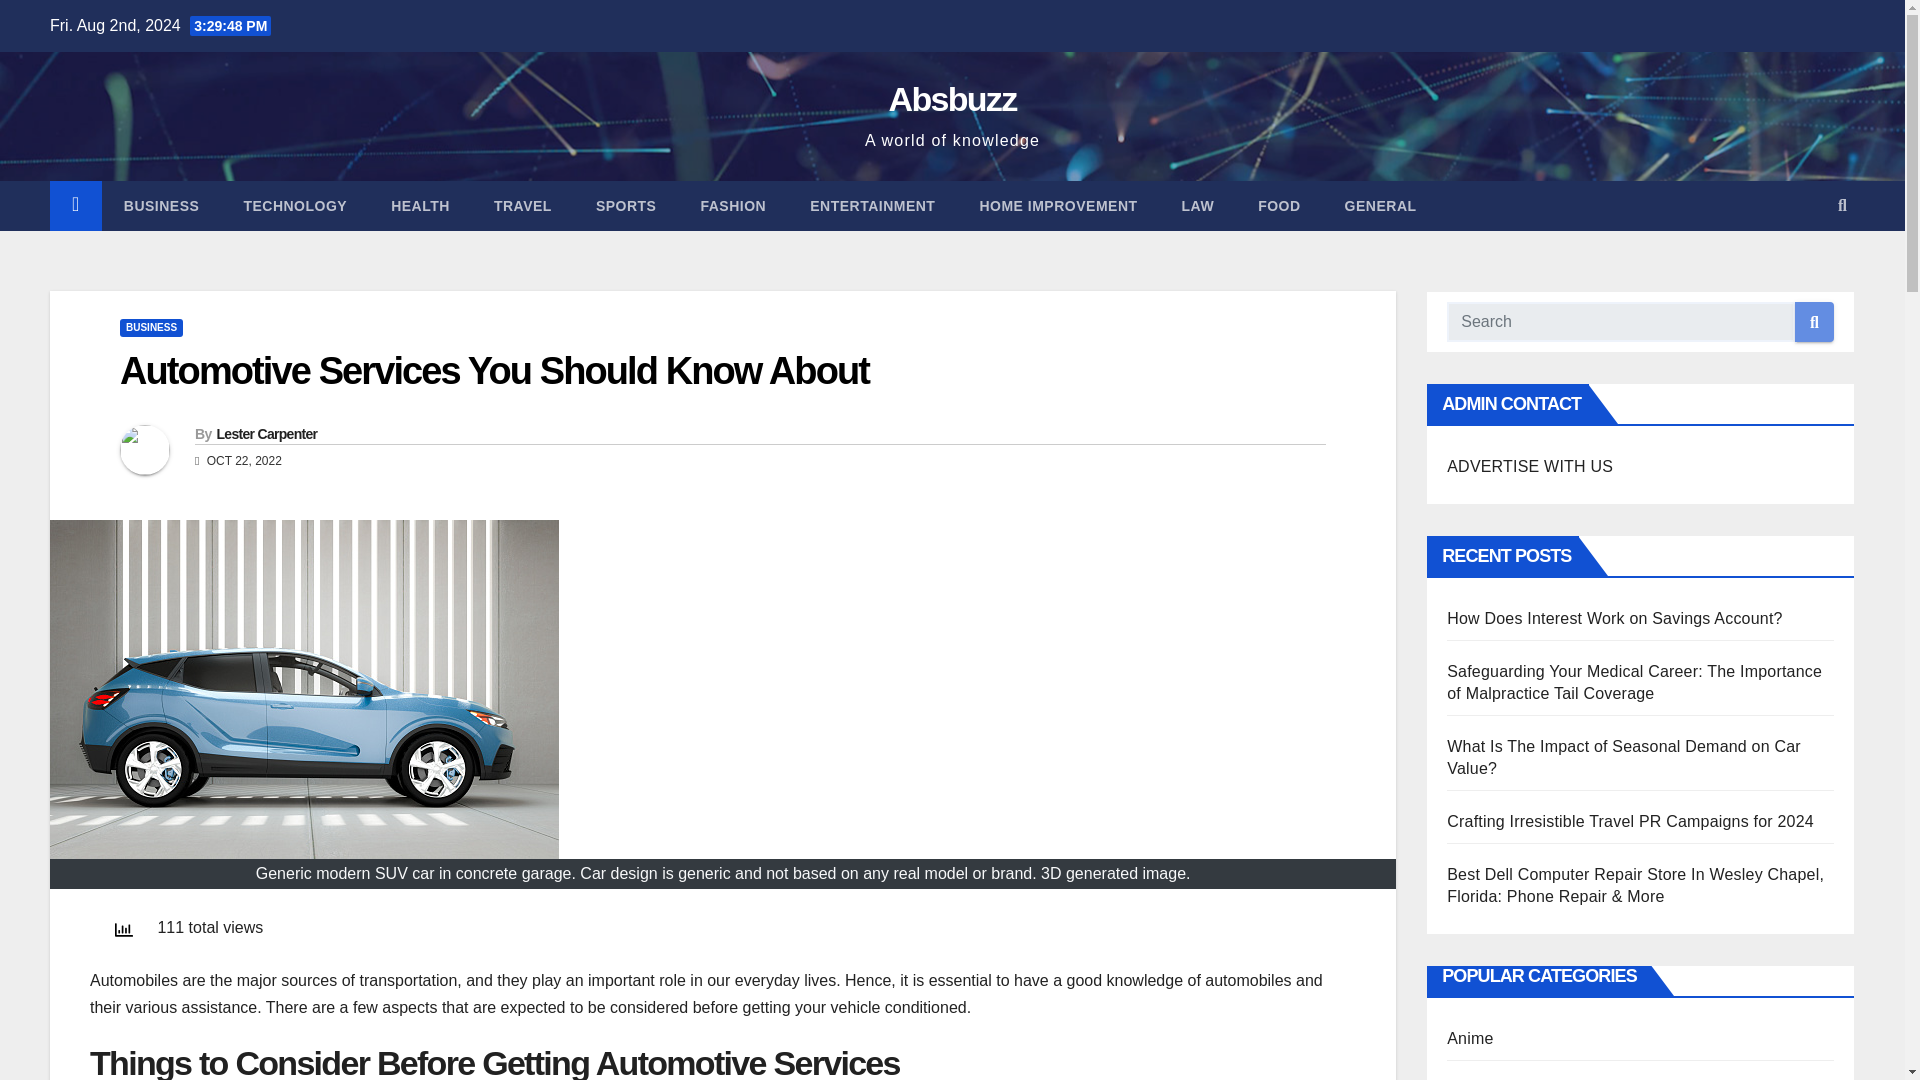 This screenshot has height=1080, width=1920. I want to click on Absbuzz, so click(952, 98).